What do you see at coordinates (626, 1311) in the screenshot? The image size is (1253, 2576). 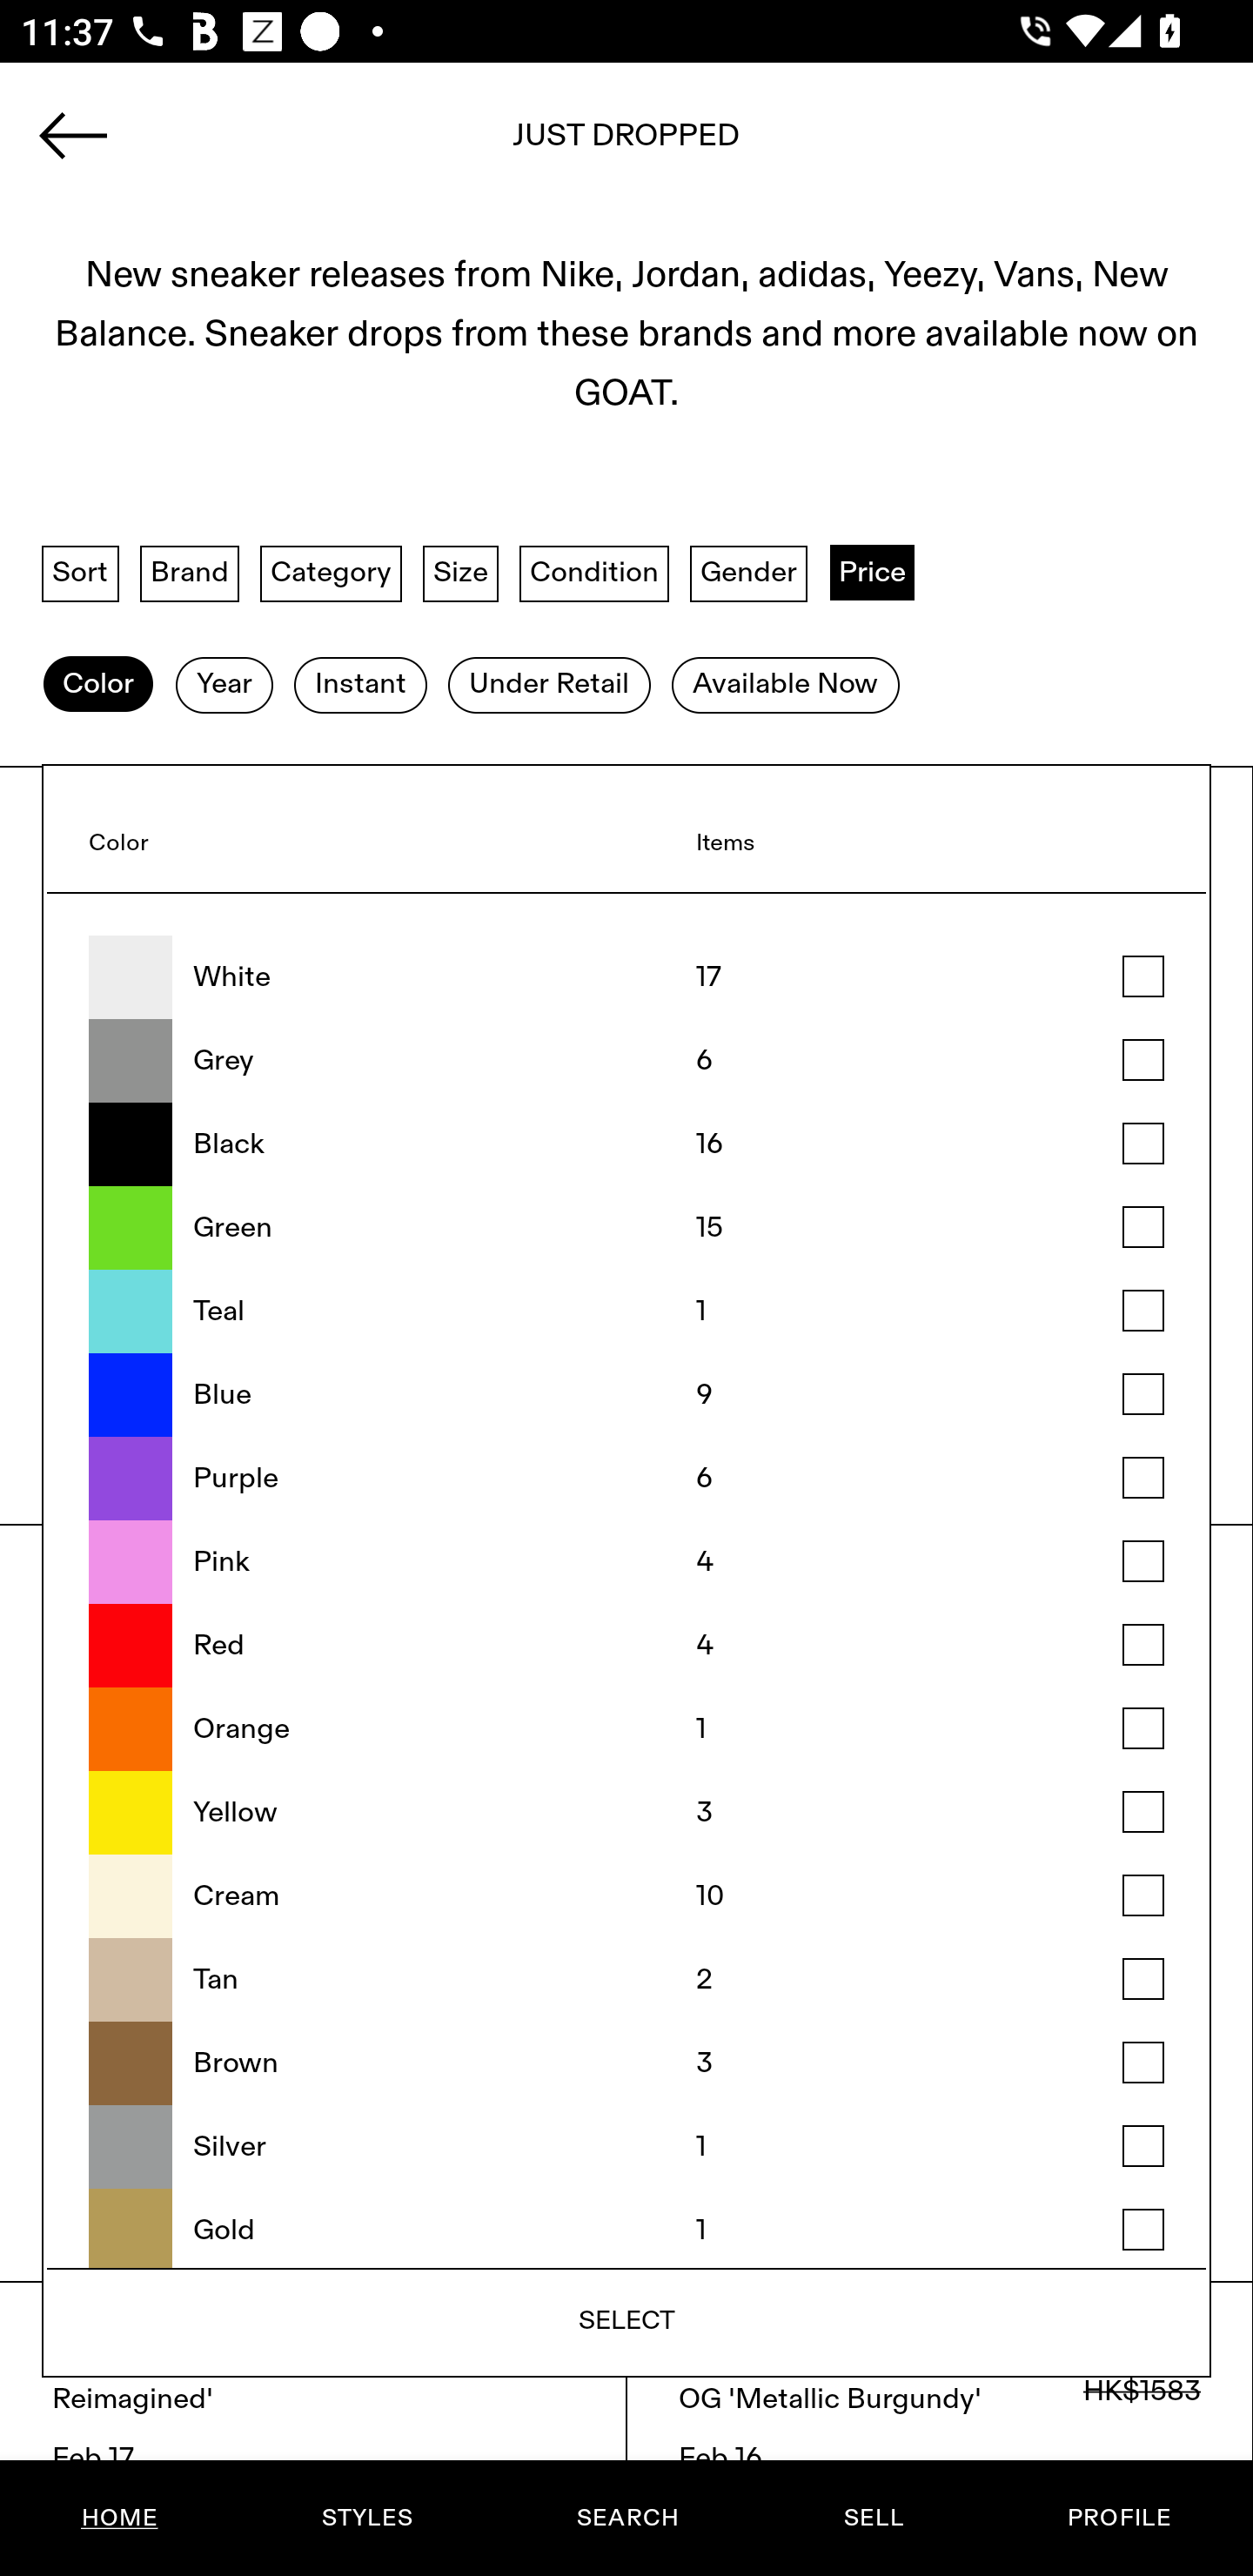 I see `Teal 1` at bounding box center [626, 1311].